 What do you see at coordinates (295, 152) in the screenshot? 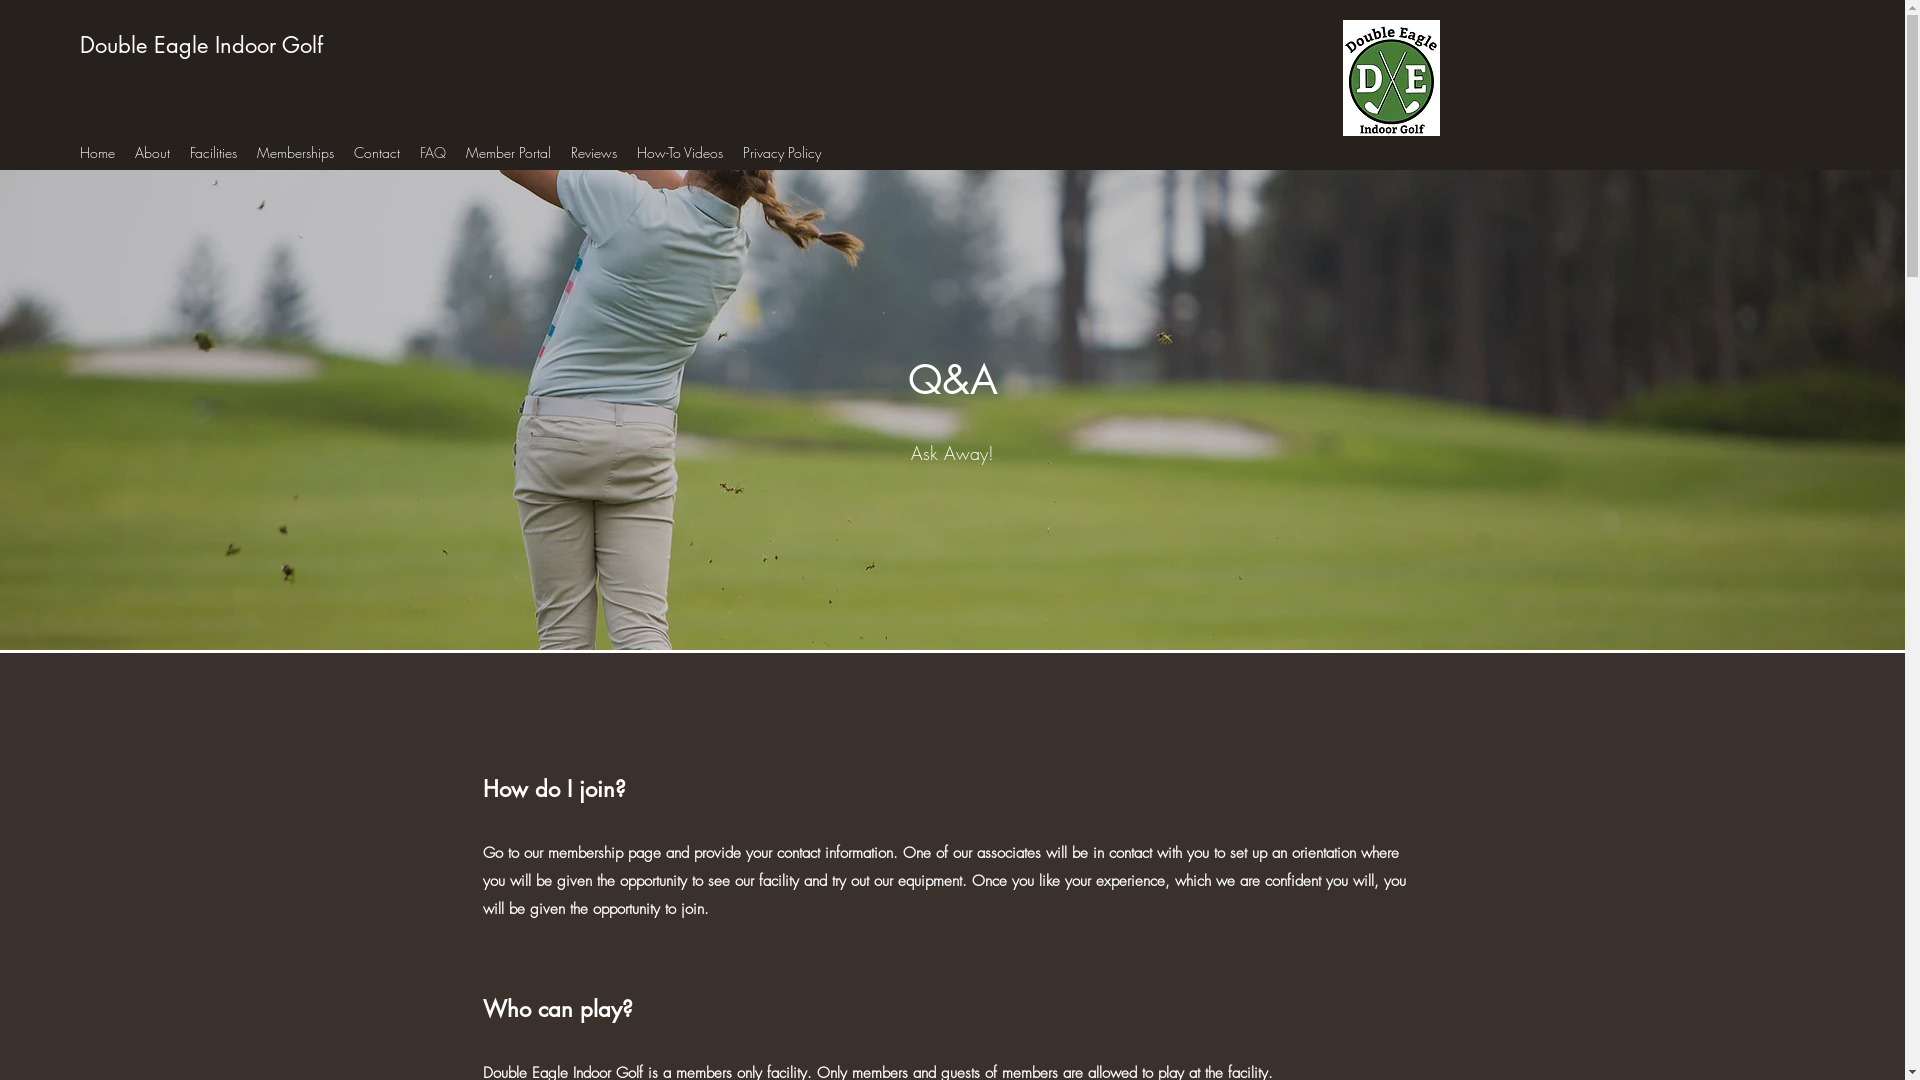
I see `Memberships` at bounding box center [295, 152].